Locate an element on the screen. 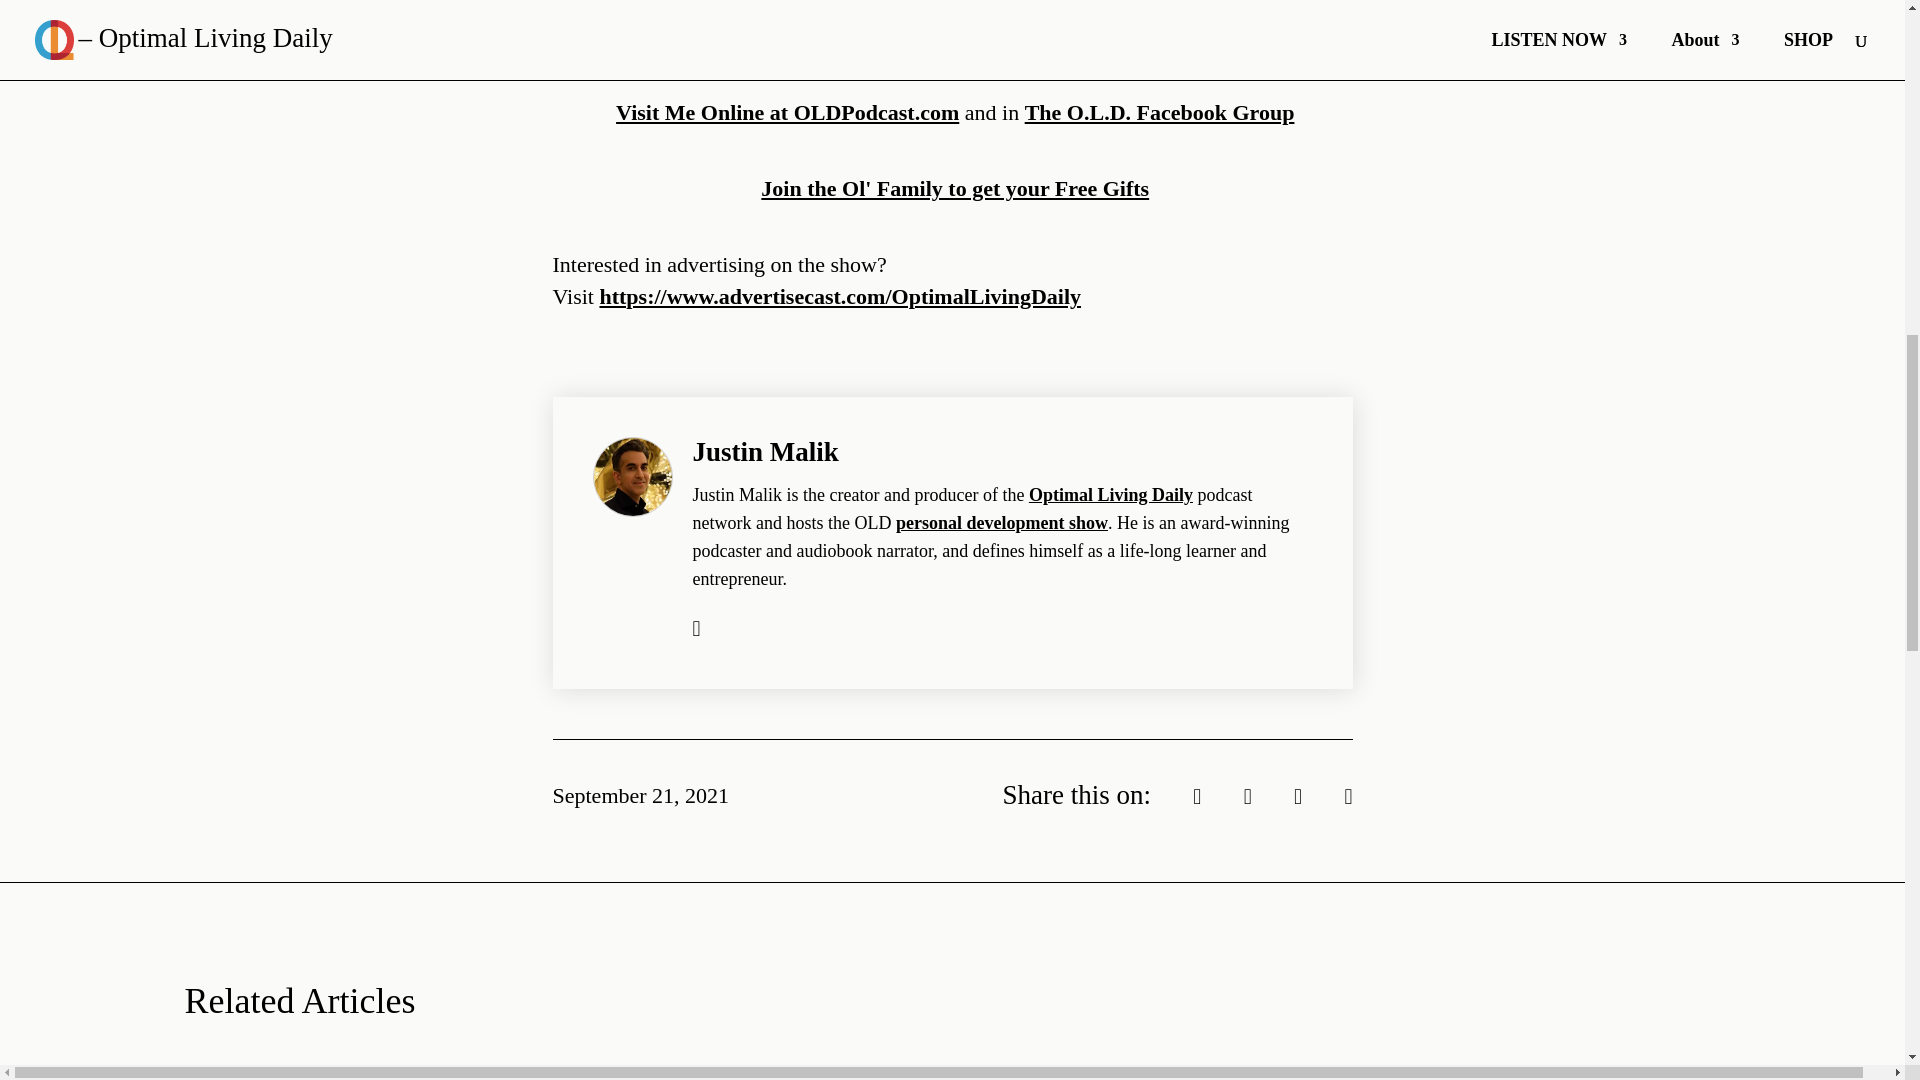  The O.L.D. Facebook Group is located at coordinates (1160, 112).